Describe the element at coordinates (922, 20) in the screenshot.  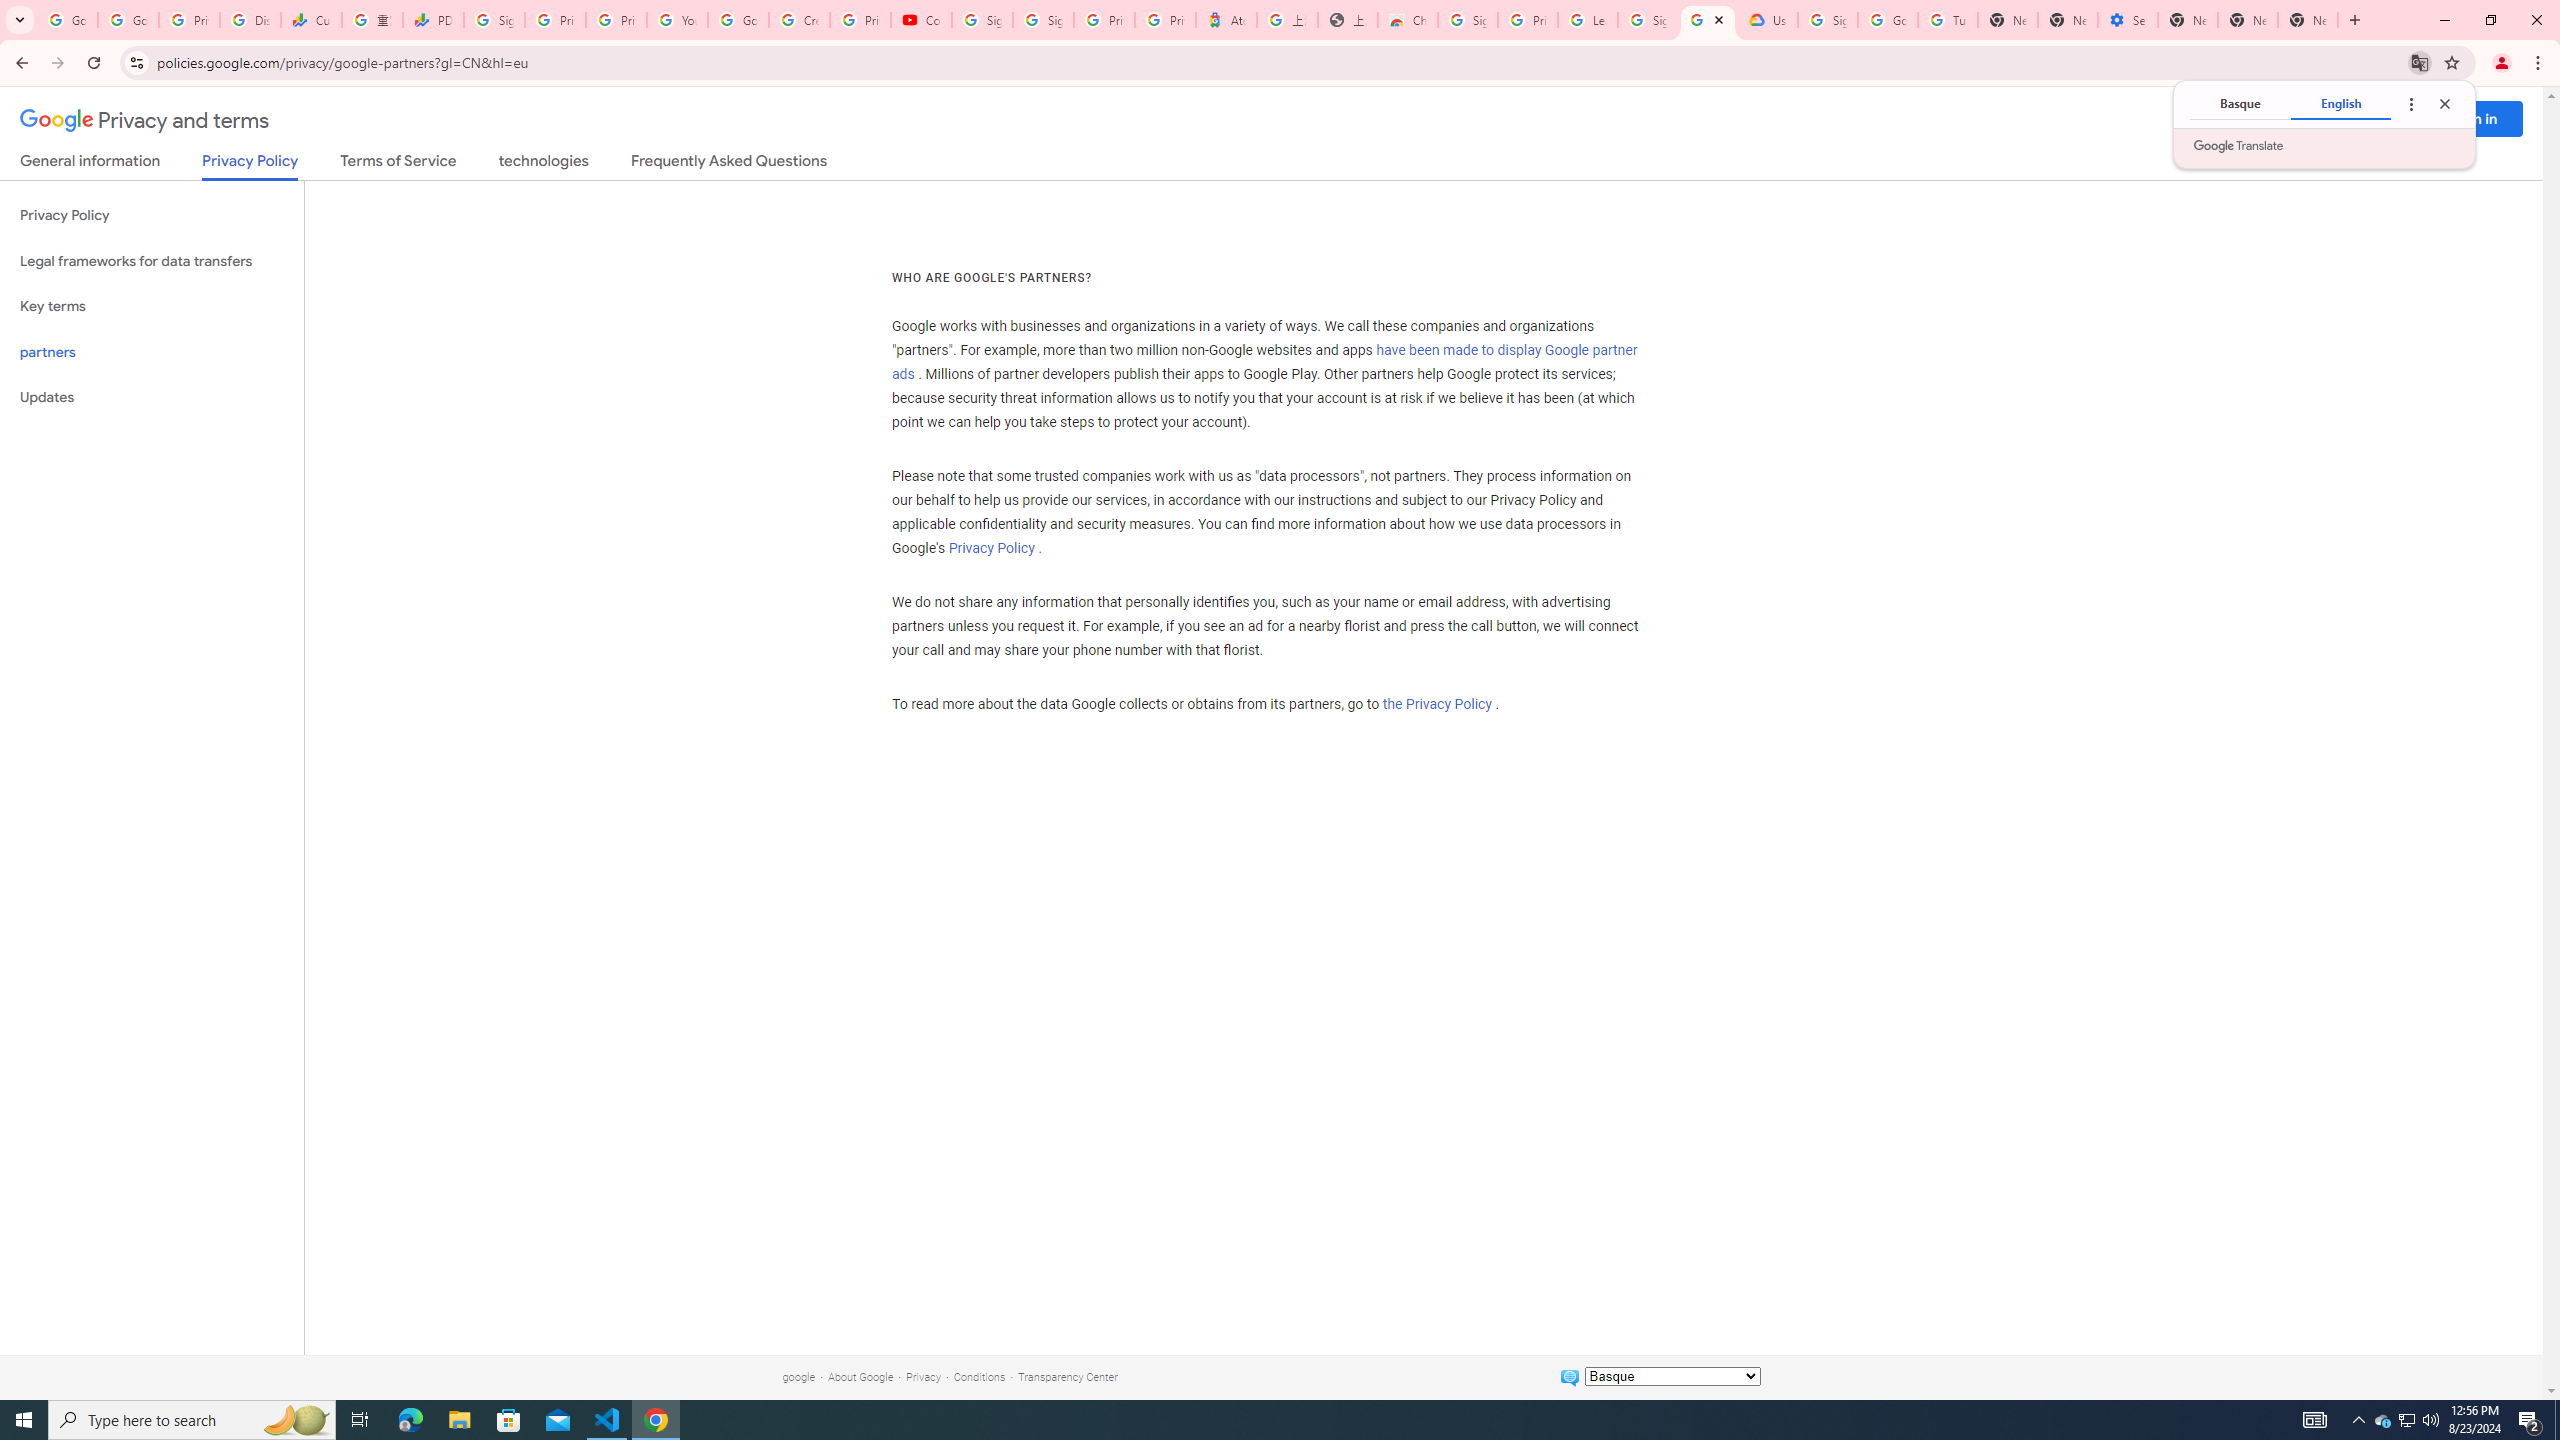
I see `Q2790: 100%` at that location.